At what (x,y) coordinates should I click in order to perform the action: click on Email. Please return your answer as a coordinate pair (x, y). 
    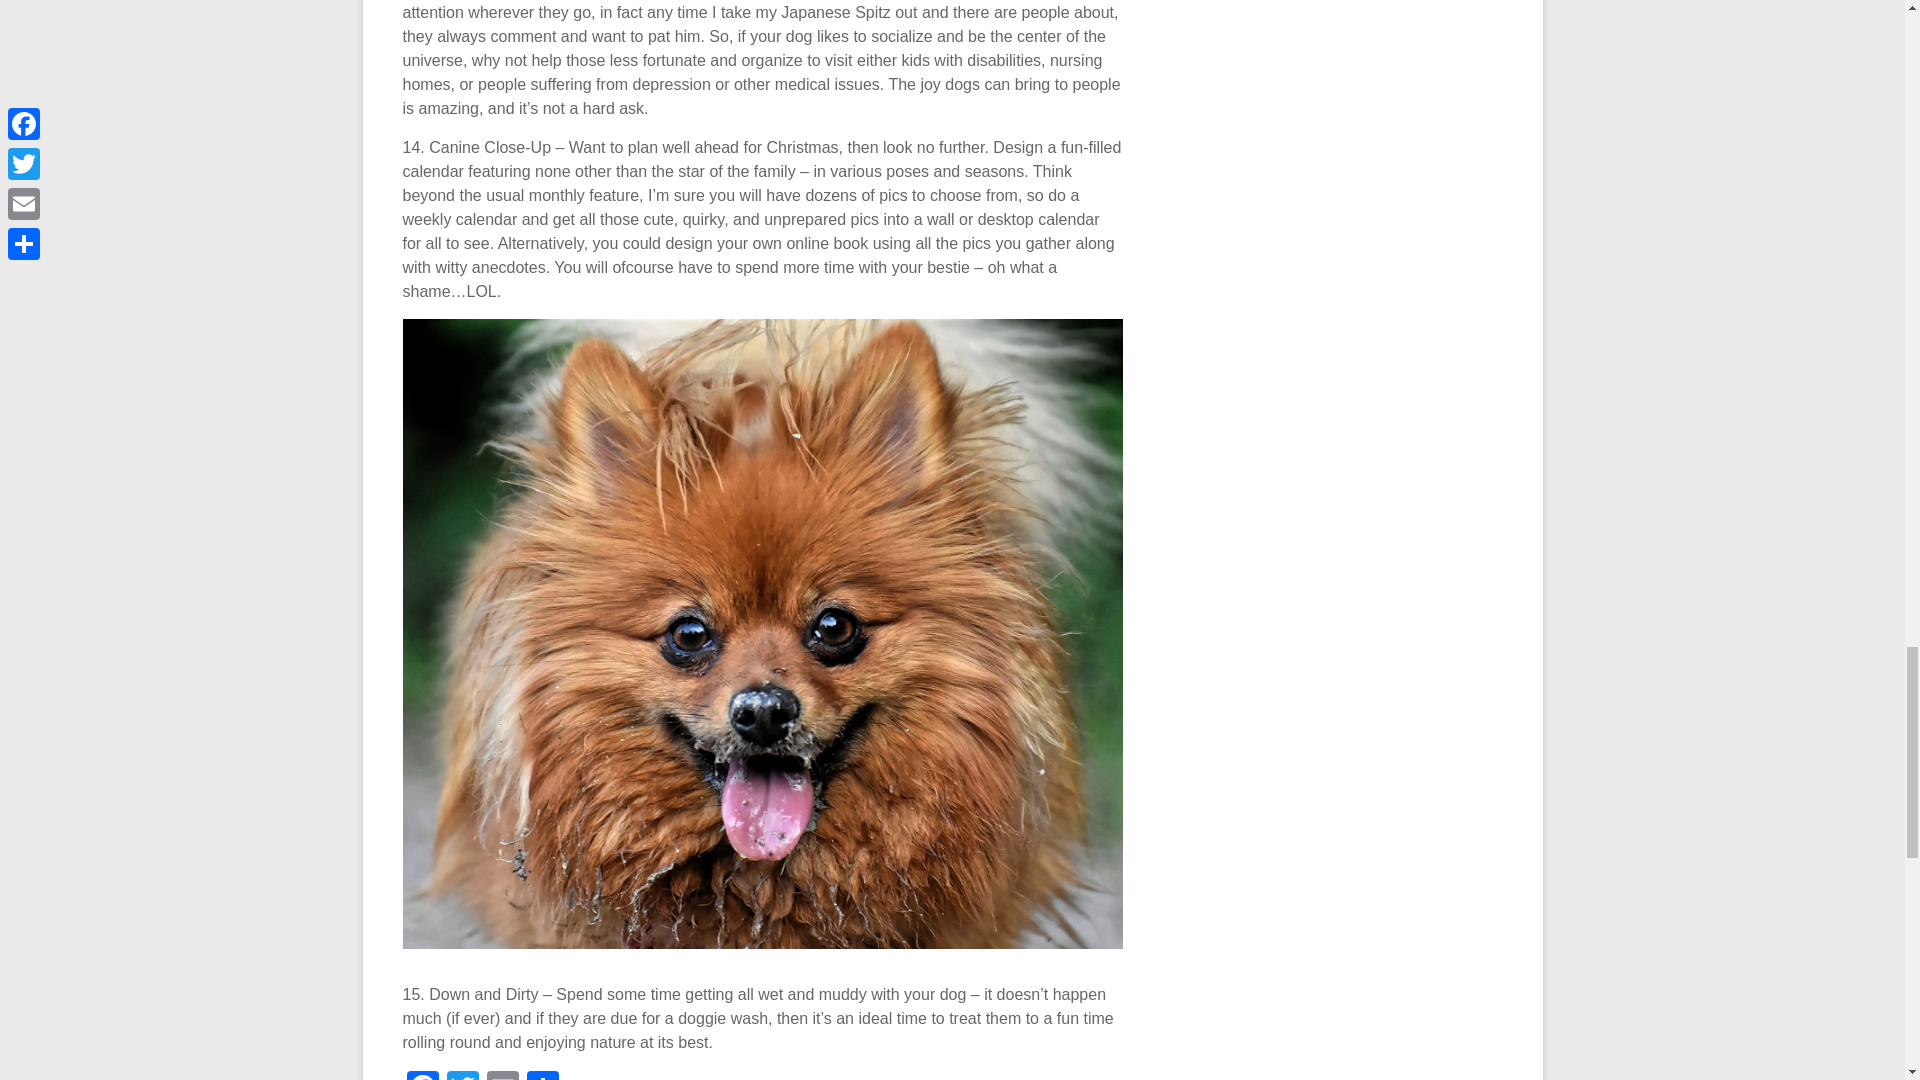
    Looking at the image, I should click on (502, 1076).